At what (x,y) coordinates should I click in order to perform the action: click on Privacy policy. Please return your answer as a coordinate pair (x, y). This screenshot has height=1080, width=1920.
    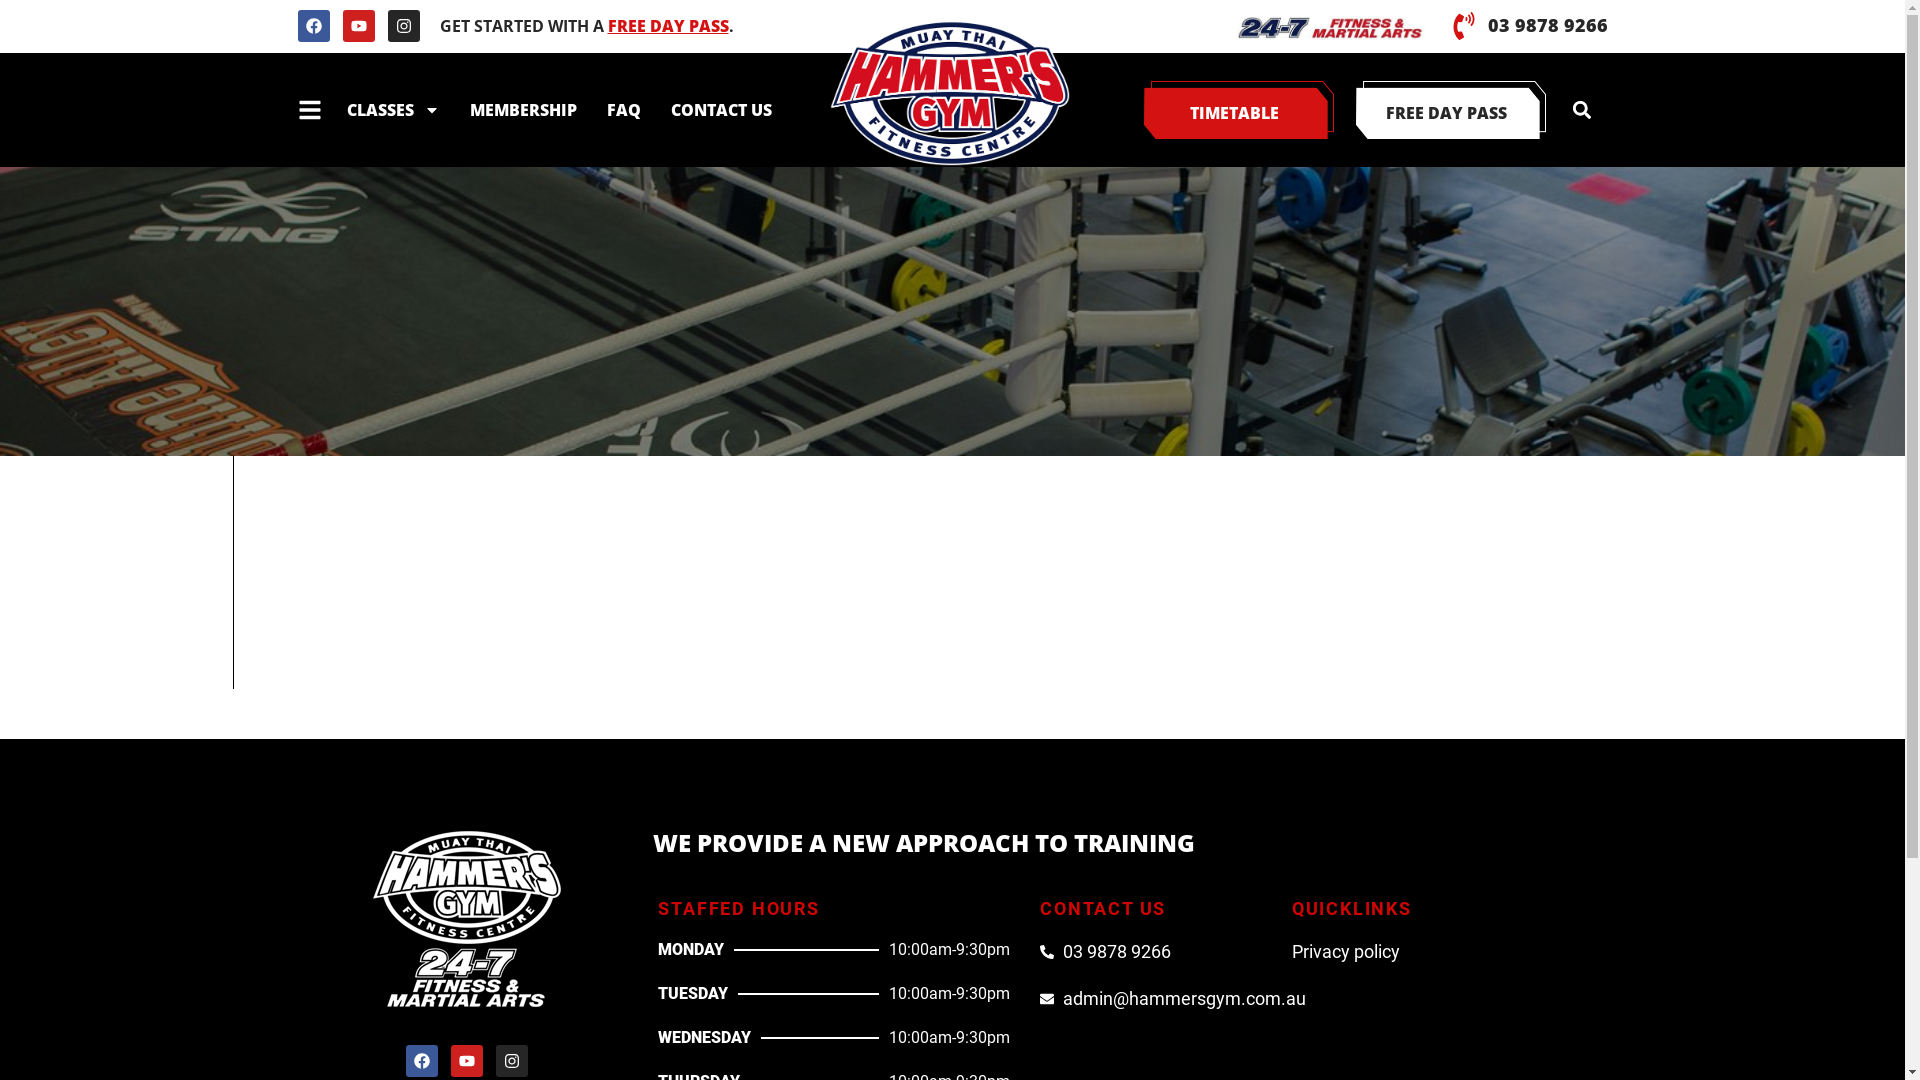
    Looking at the image, I should click on (1432, 952).